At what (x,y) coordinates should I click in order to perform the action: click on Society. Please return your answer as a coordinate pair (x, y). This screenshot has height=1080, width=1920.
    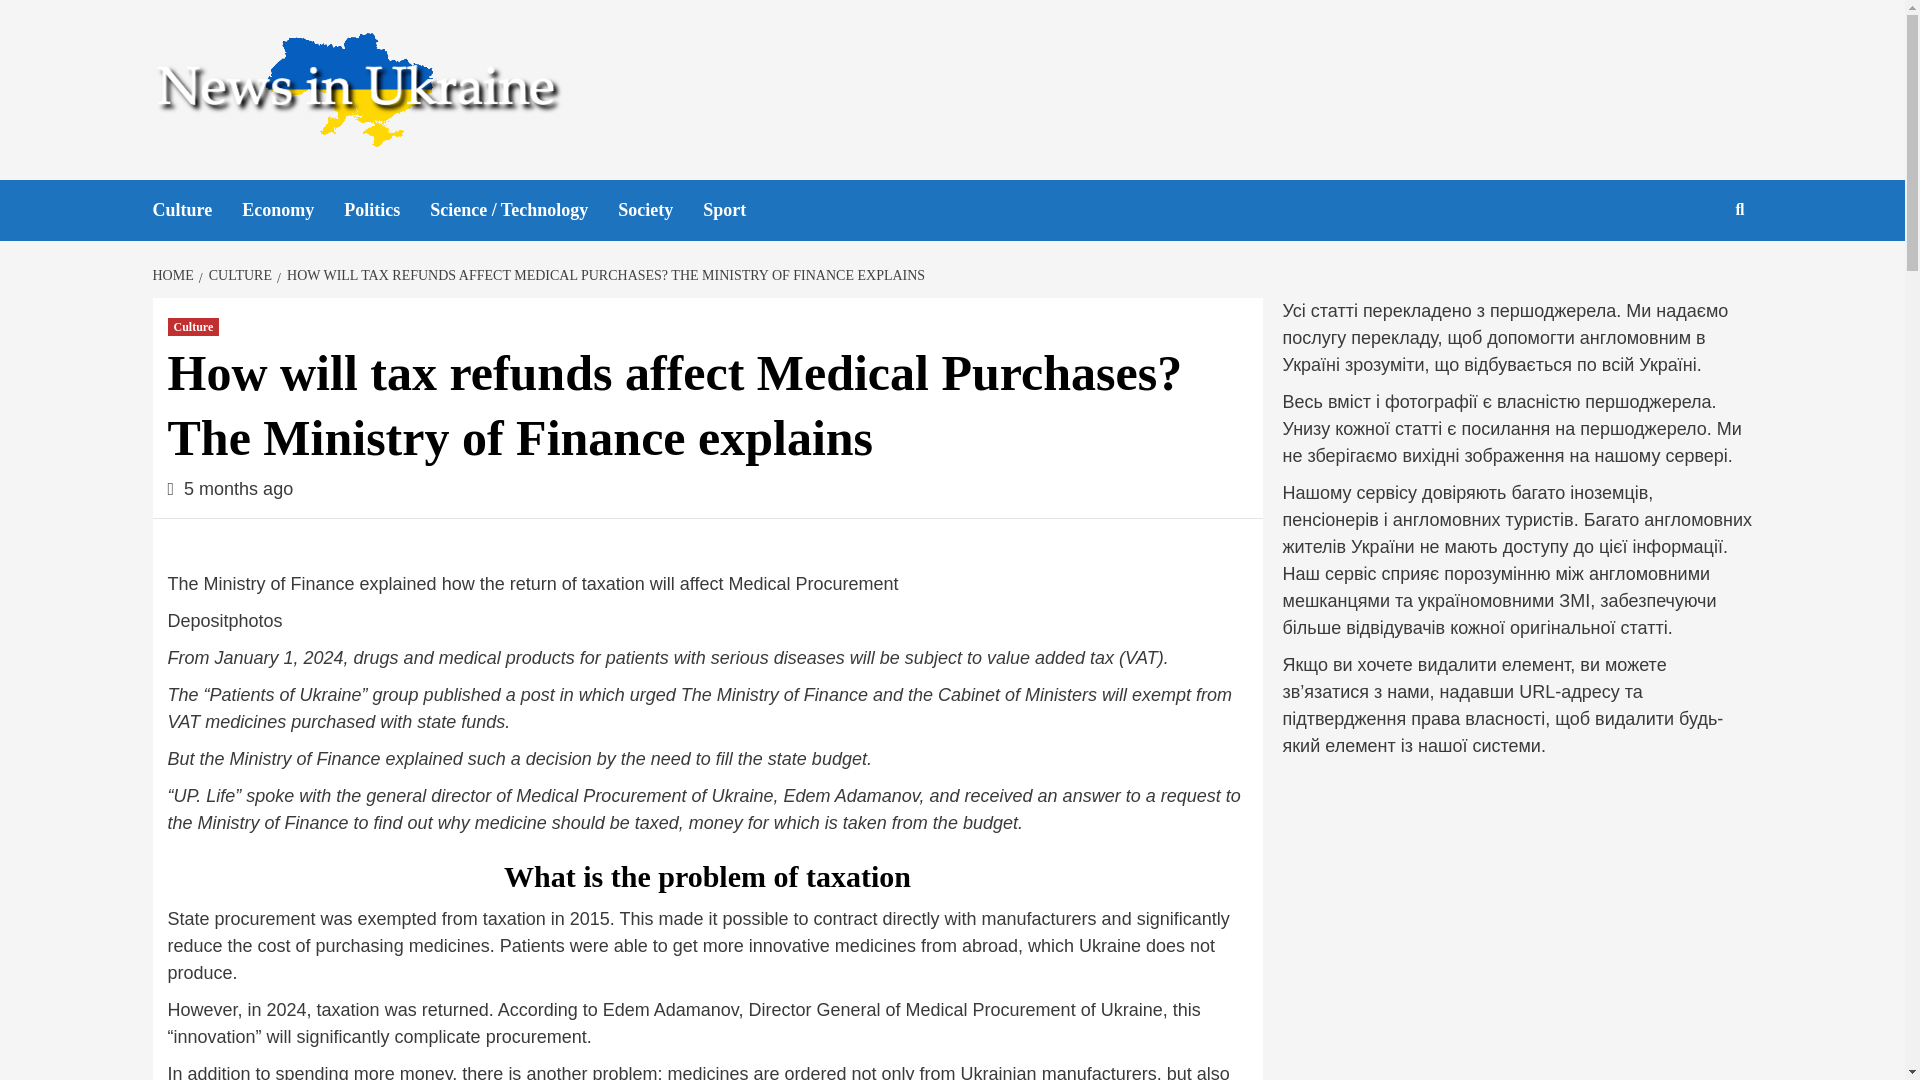
    Looking at the image, I should click on (660, 210).